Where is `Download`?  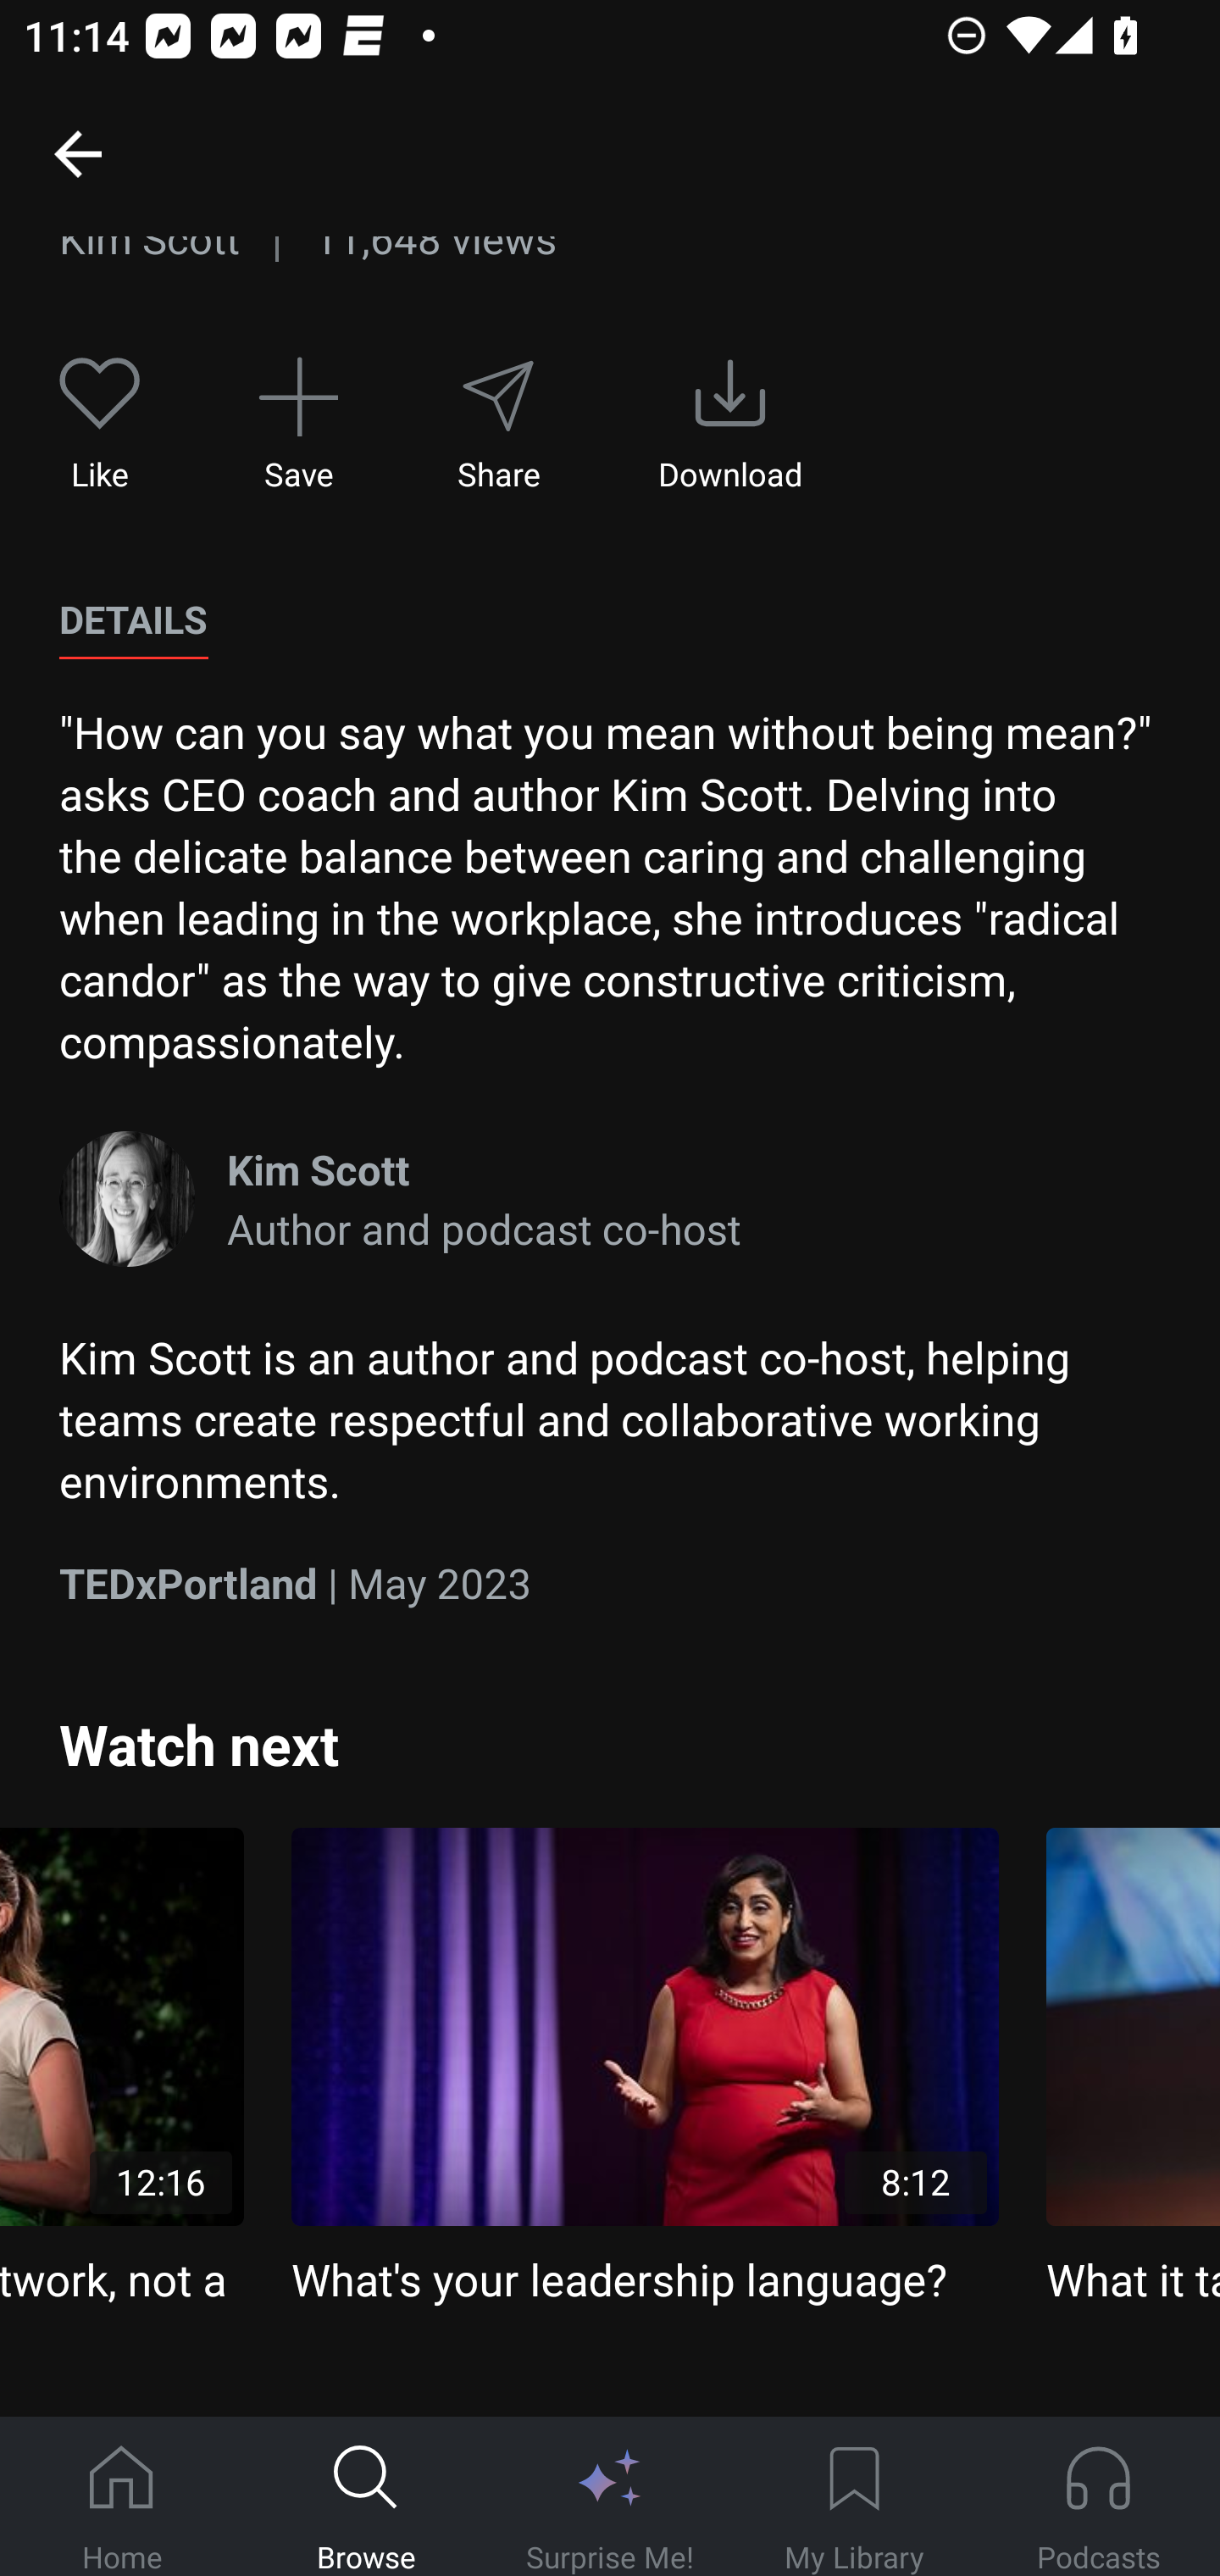
Download is located at coordinates (730, 425).